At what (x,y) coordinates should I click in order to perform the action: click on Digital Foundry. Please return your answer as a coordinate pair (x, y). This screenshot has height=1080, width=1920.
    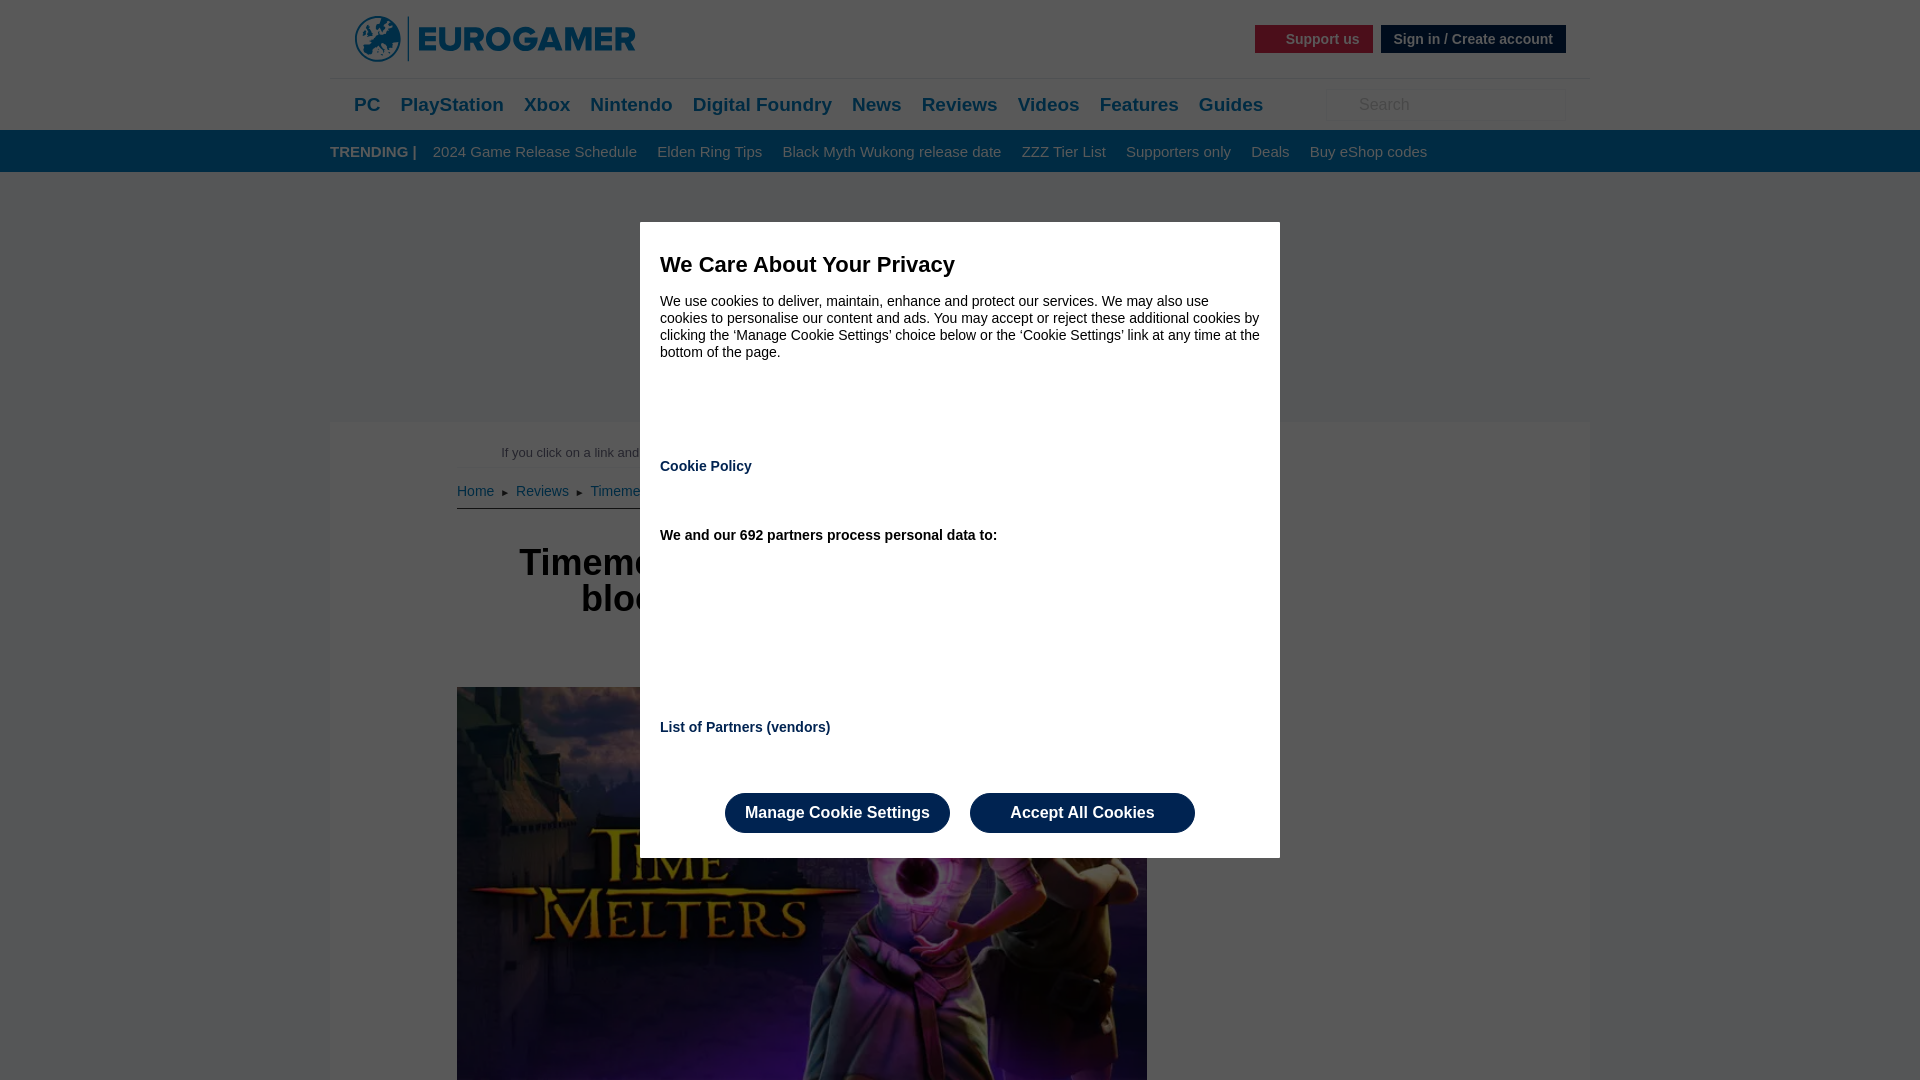
    Looking at the image, I should click on (762, 104).